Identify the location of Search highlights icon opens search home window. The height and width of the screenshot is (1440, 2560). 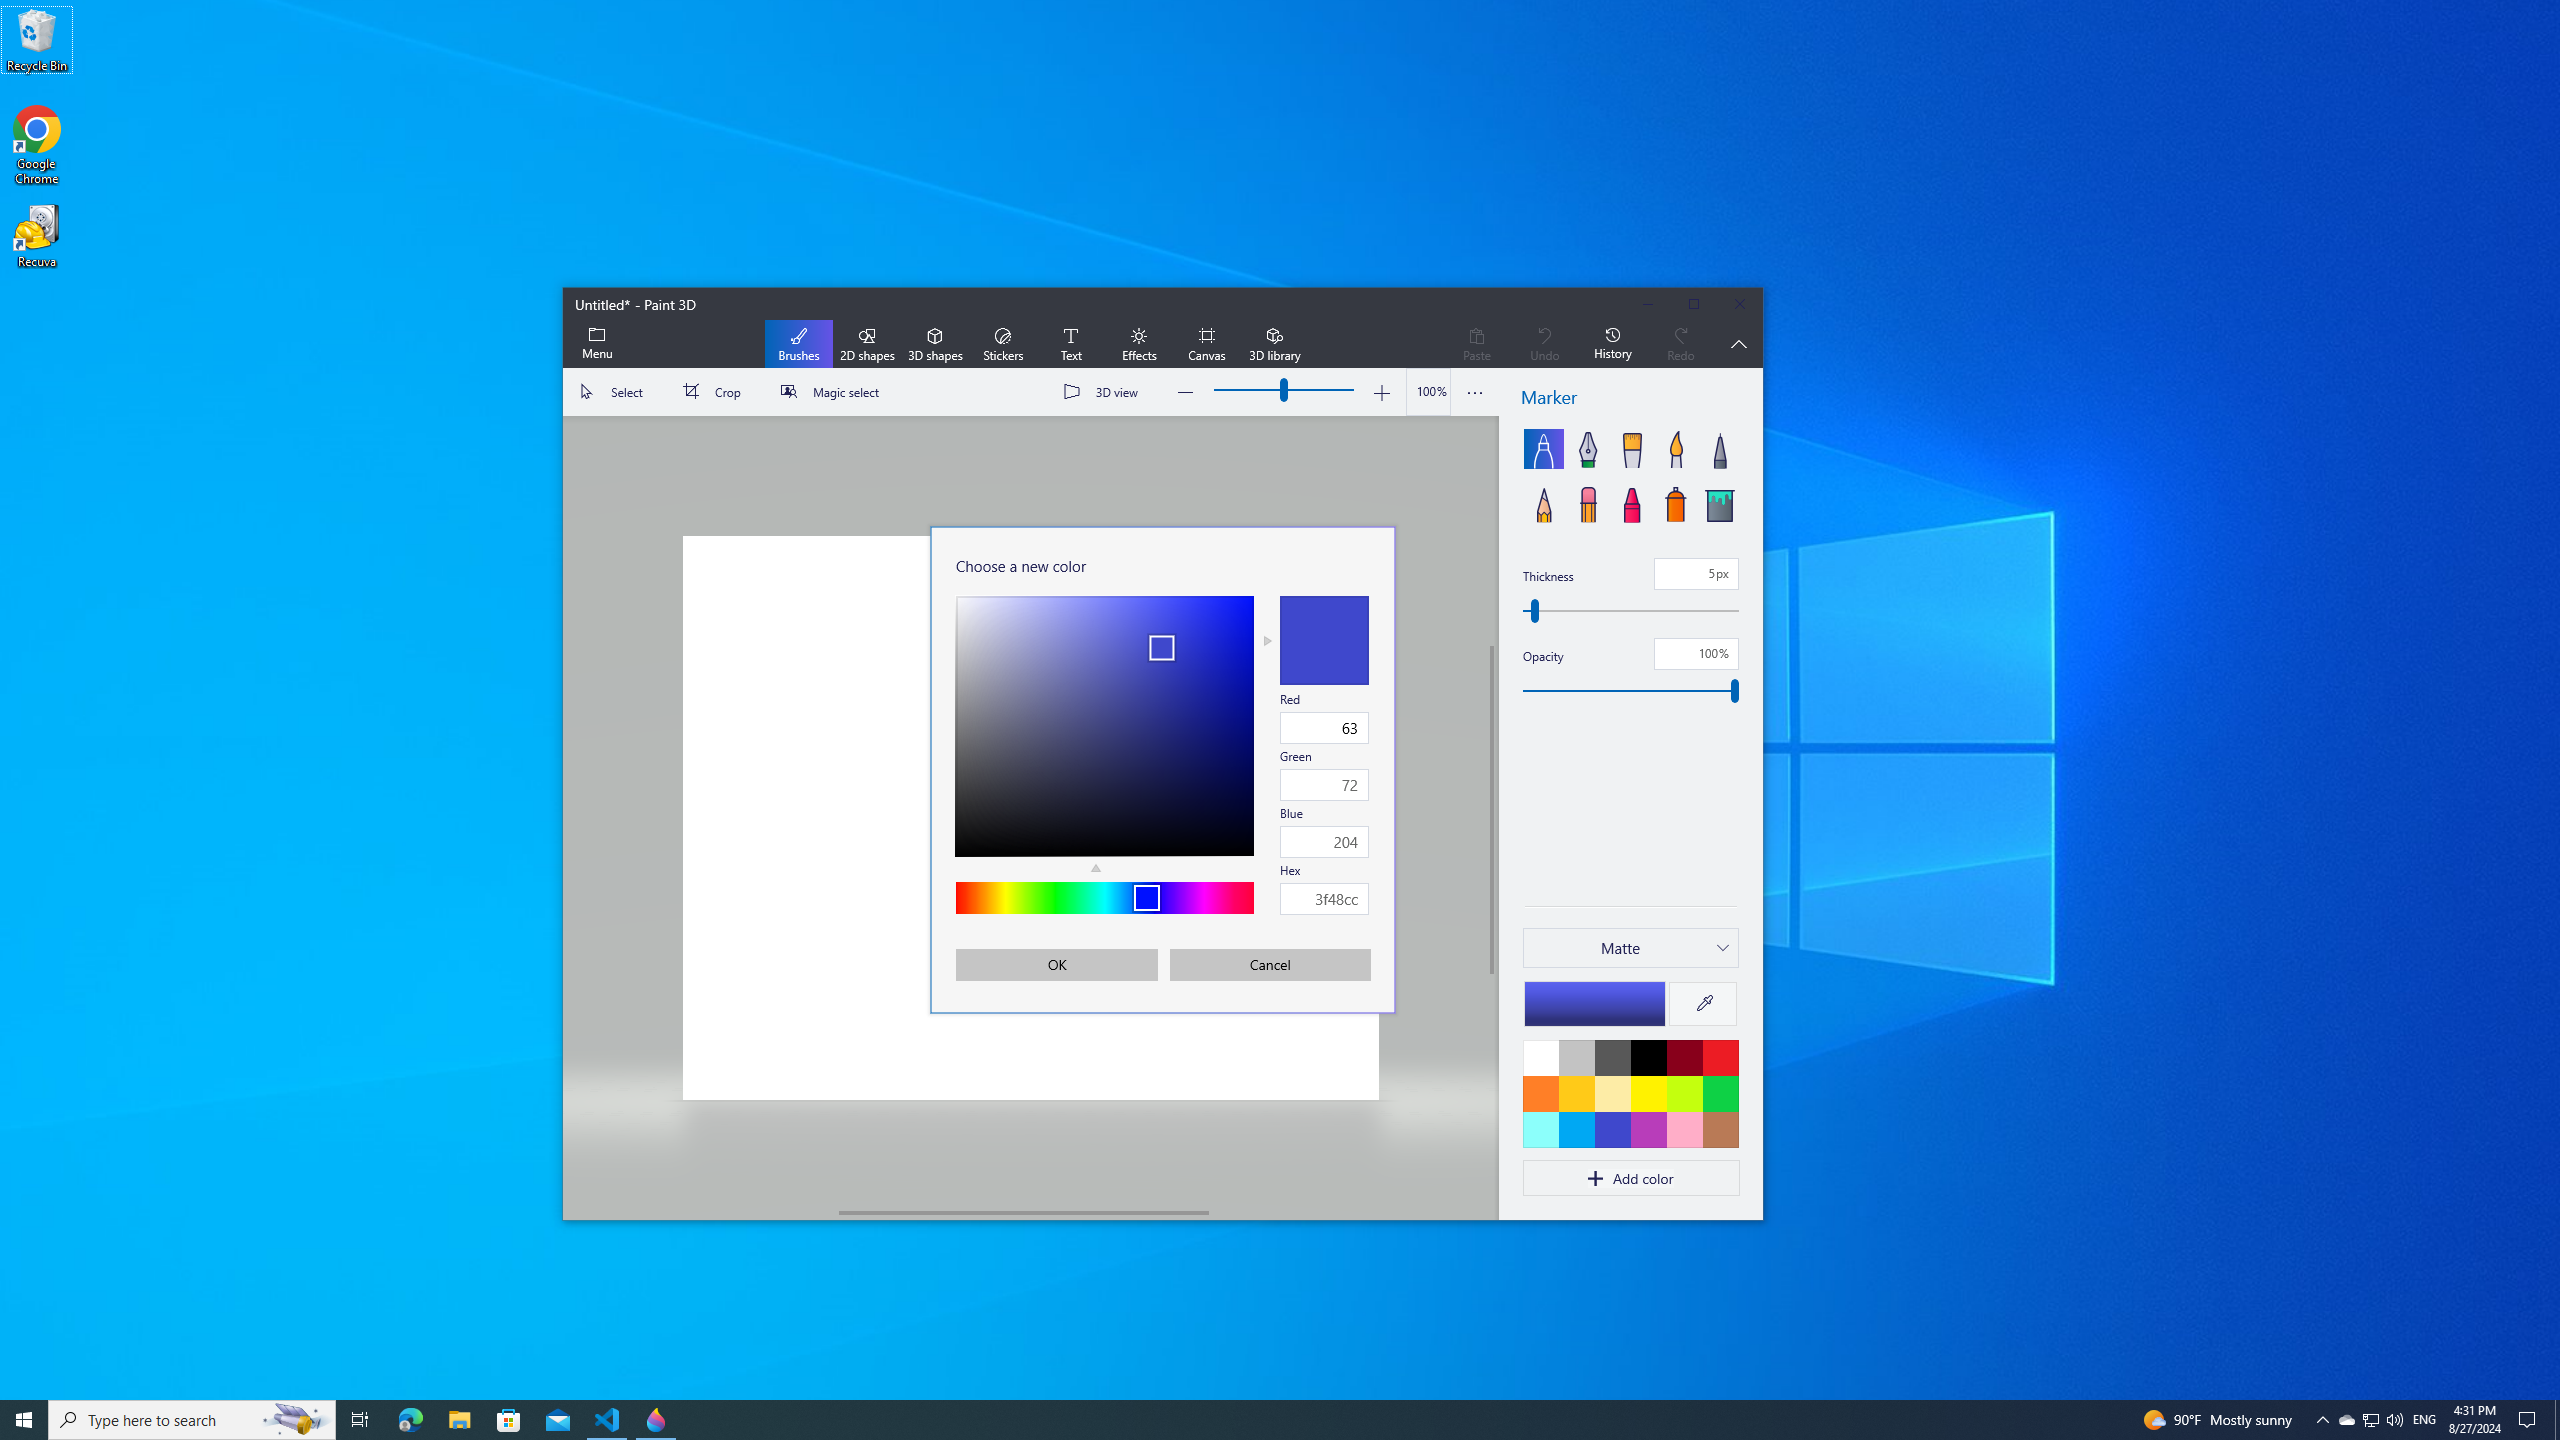
(2557, 1420).